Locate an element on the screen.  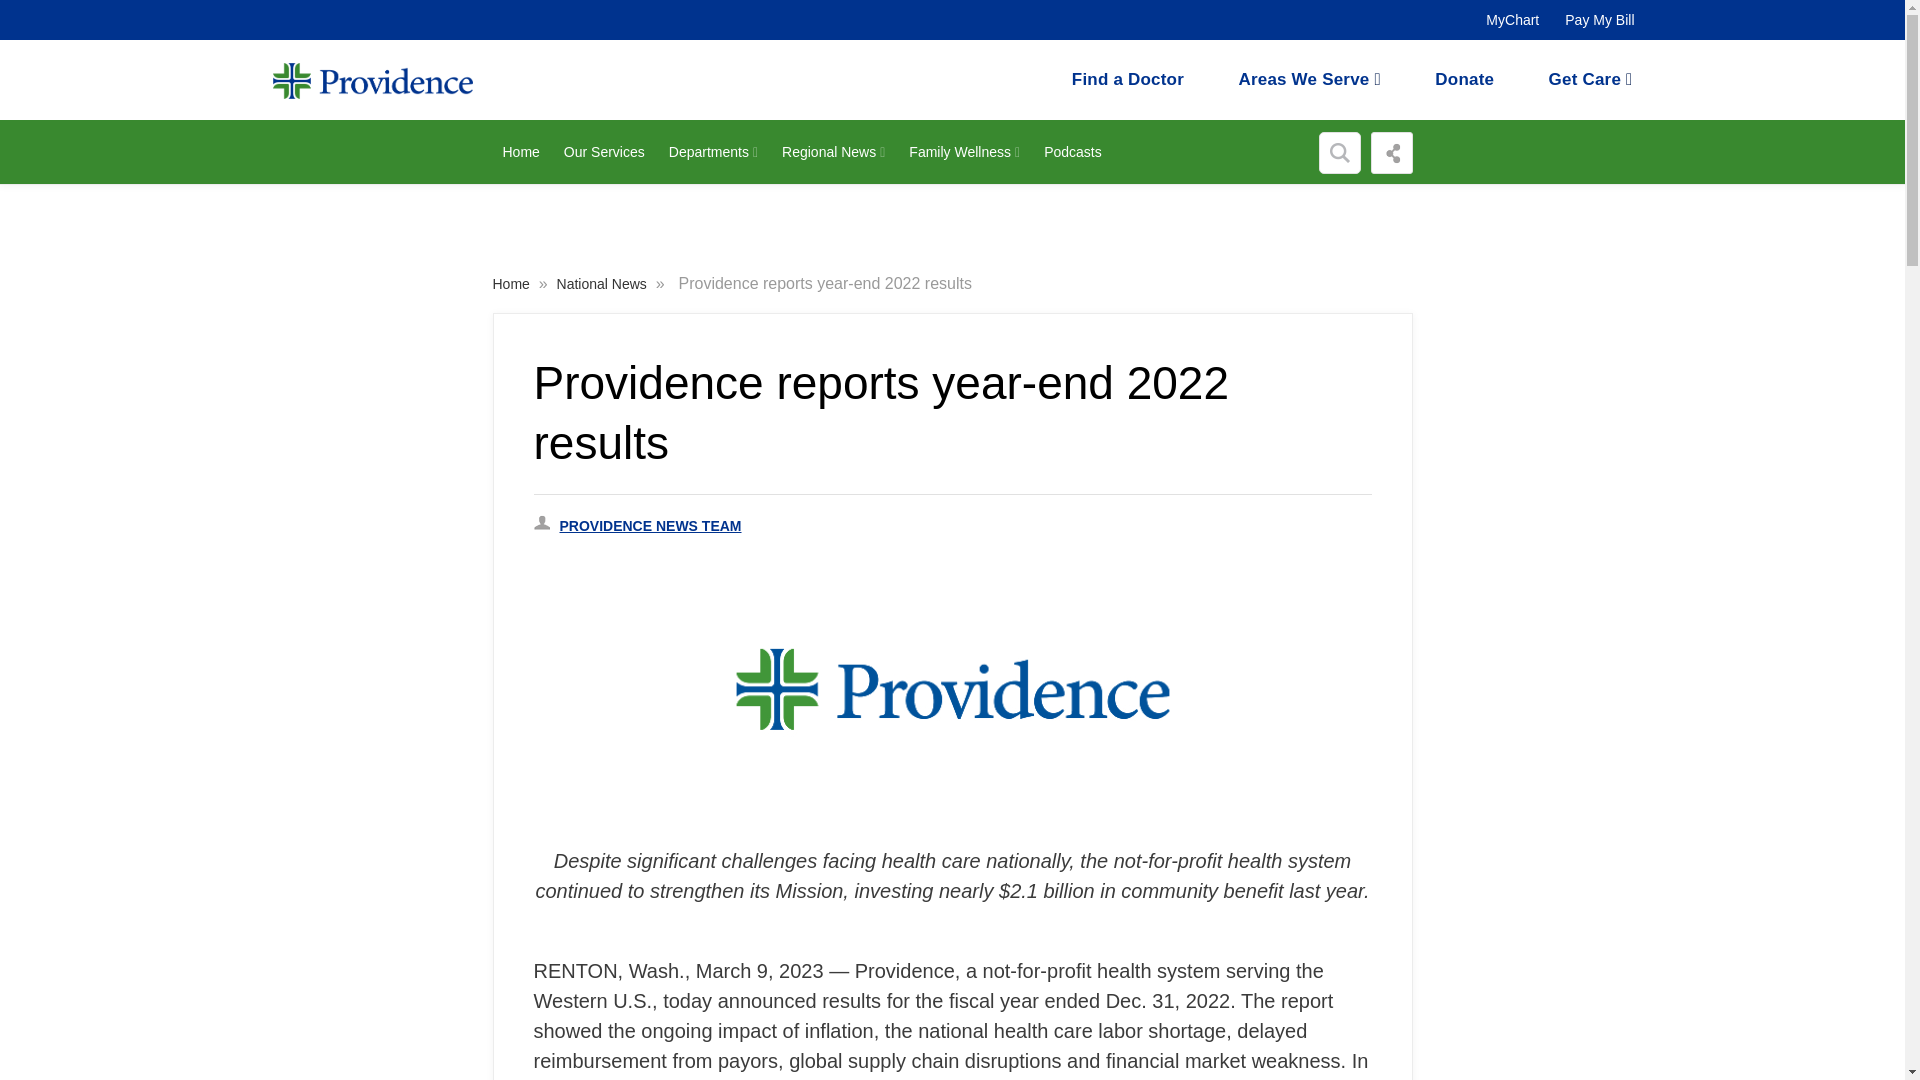
MyChart is located at coordinates (1512, 20).